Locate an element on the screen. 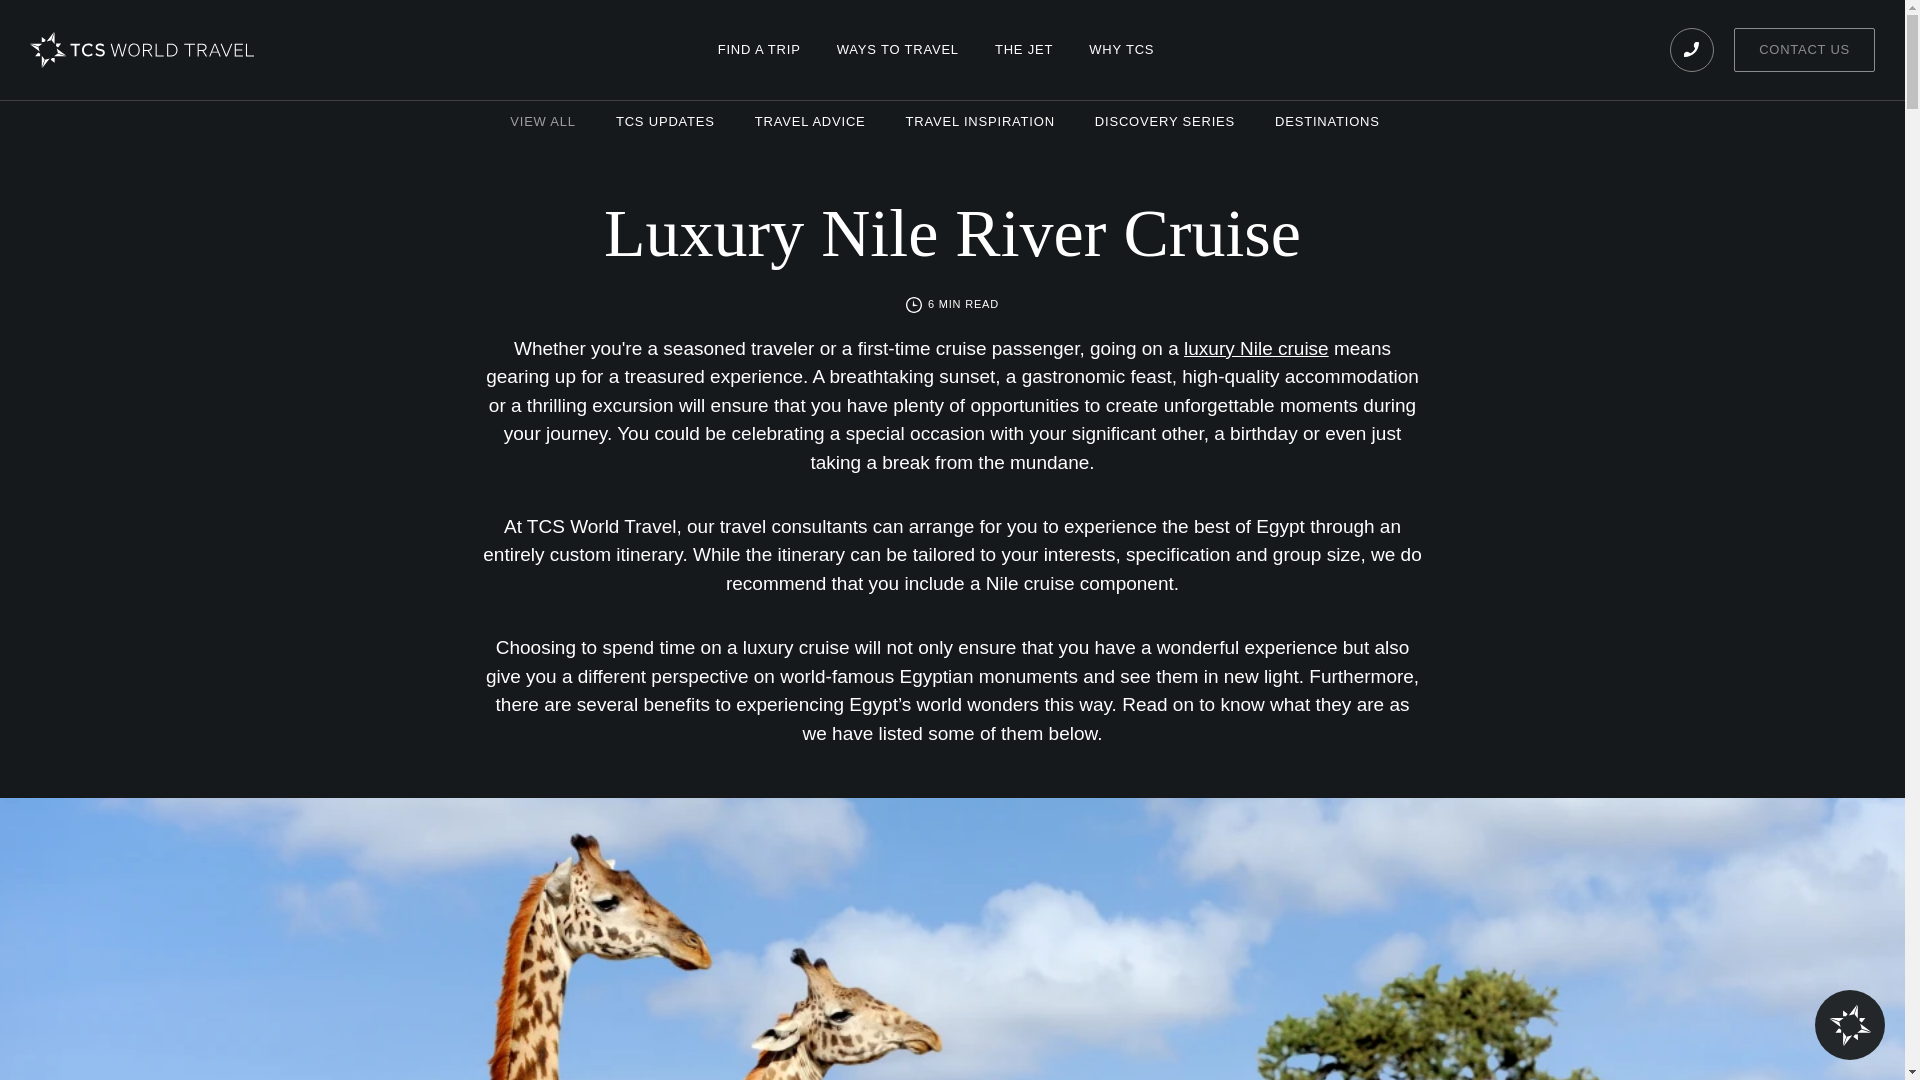 The width and height of the screenshot is (1920, 1080). VIEW ALL is located at coordinates (536, 122).